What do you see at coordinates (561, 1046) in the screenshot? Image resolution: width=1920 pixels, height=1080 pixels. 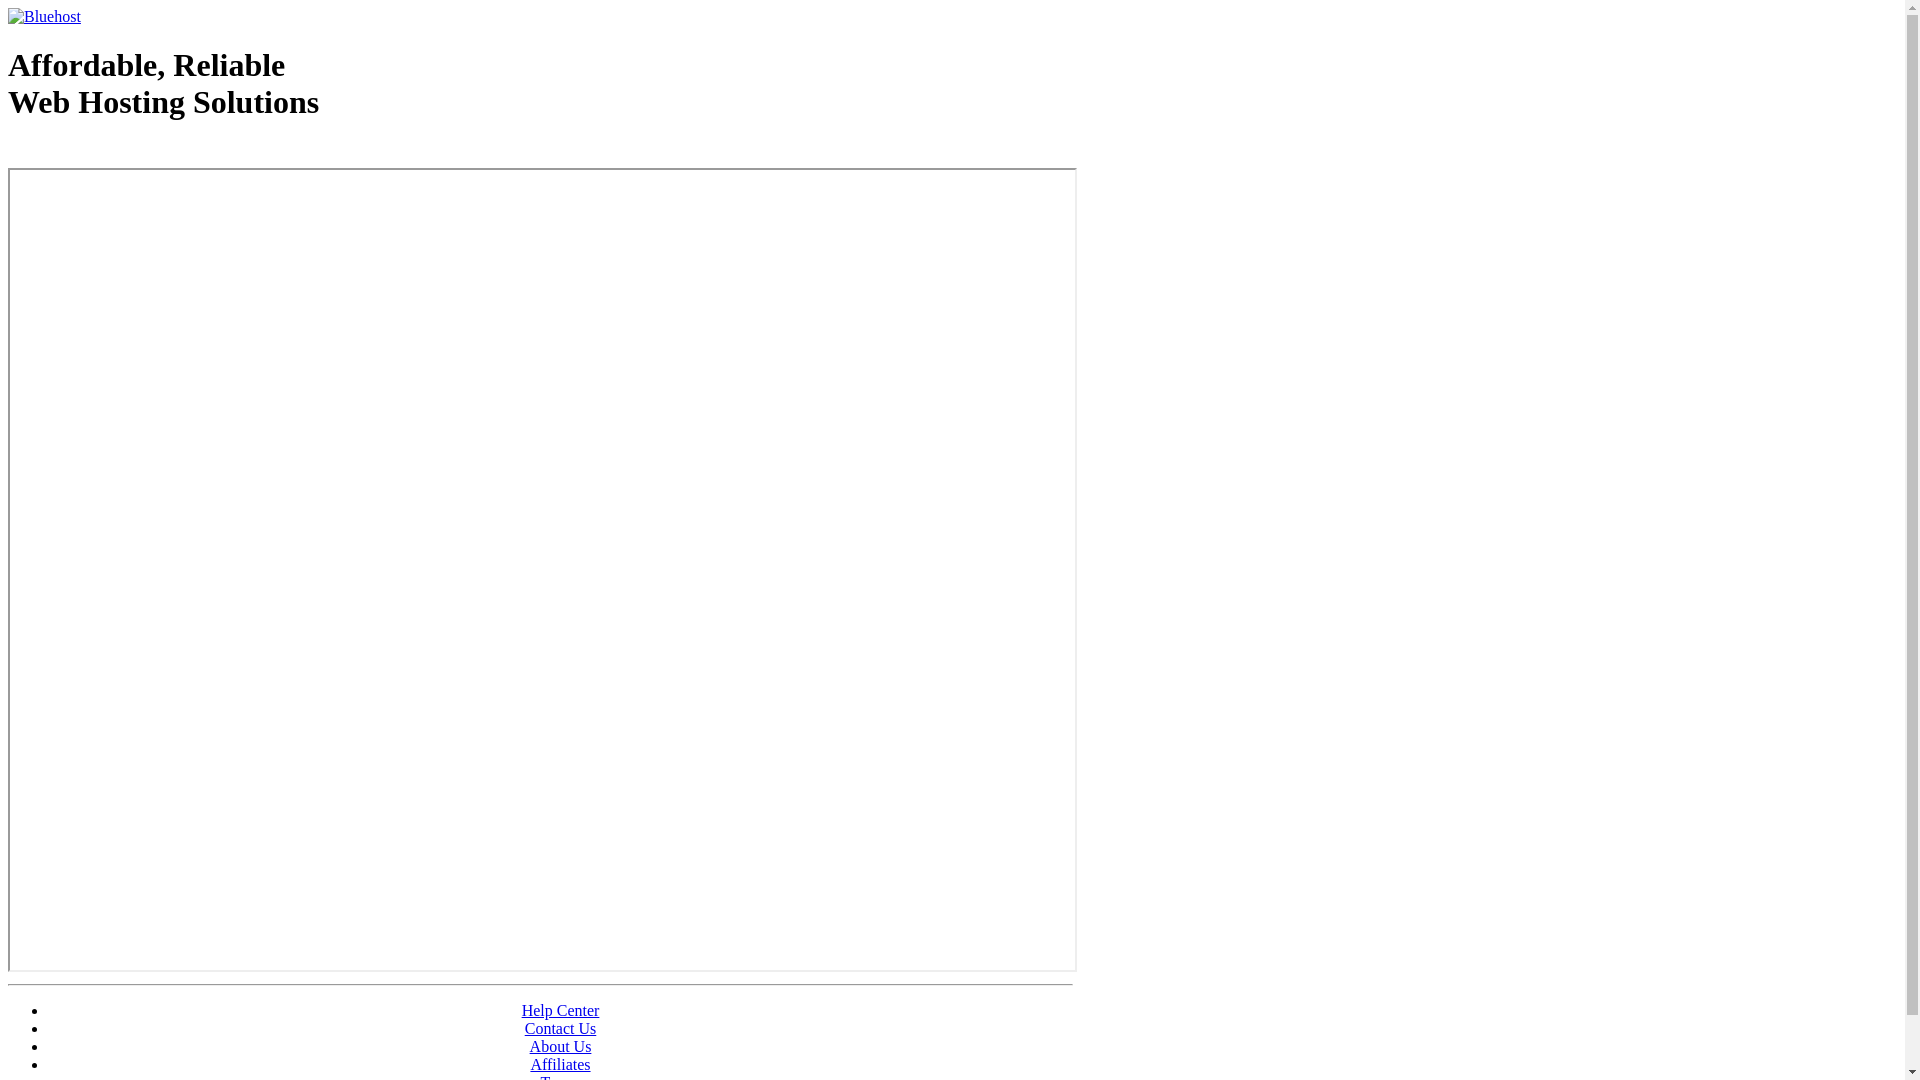 I see `About Us` at bounding box center [561, 1046].